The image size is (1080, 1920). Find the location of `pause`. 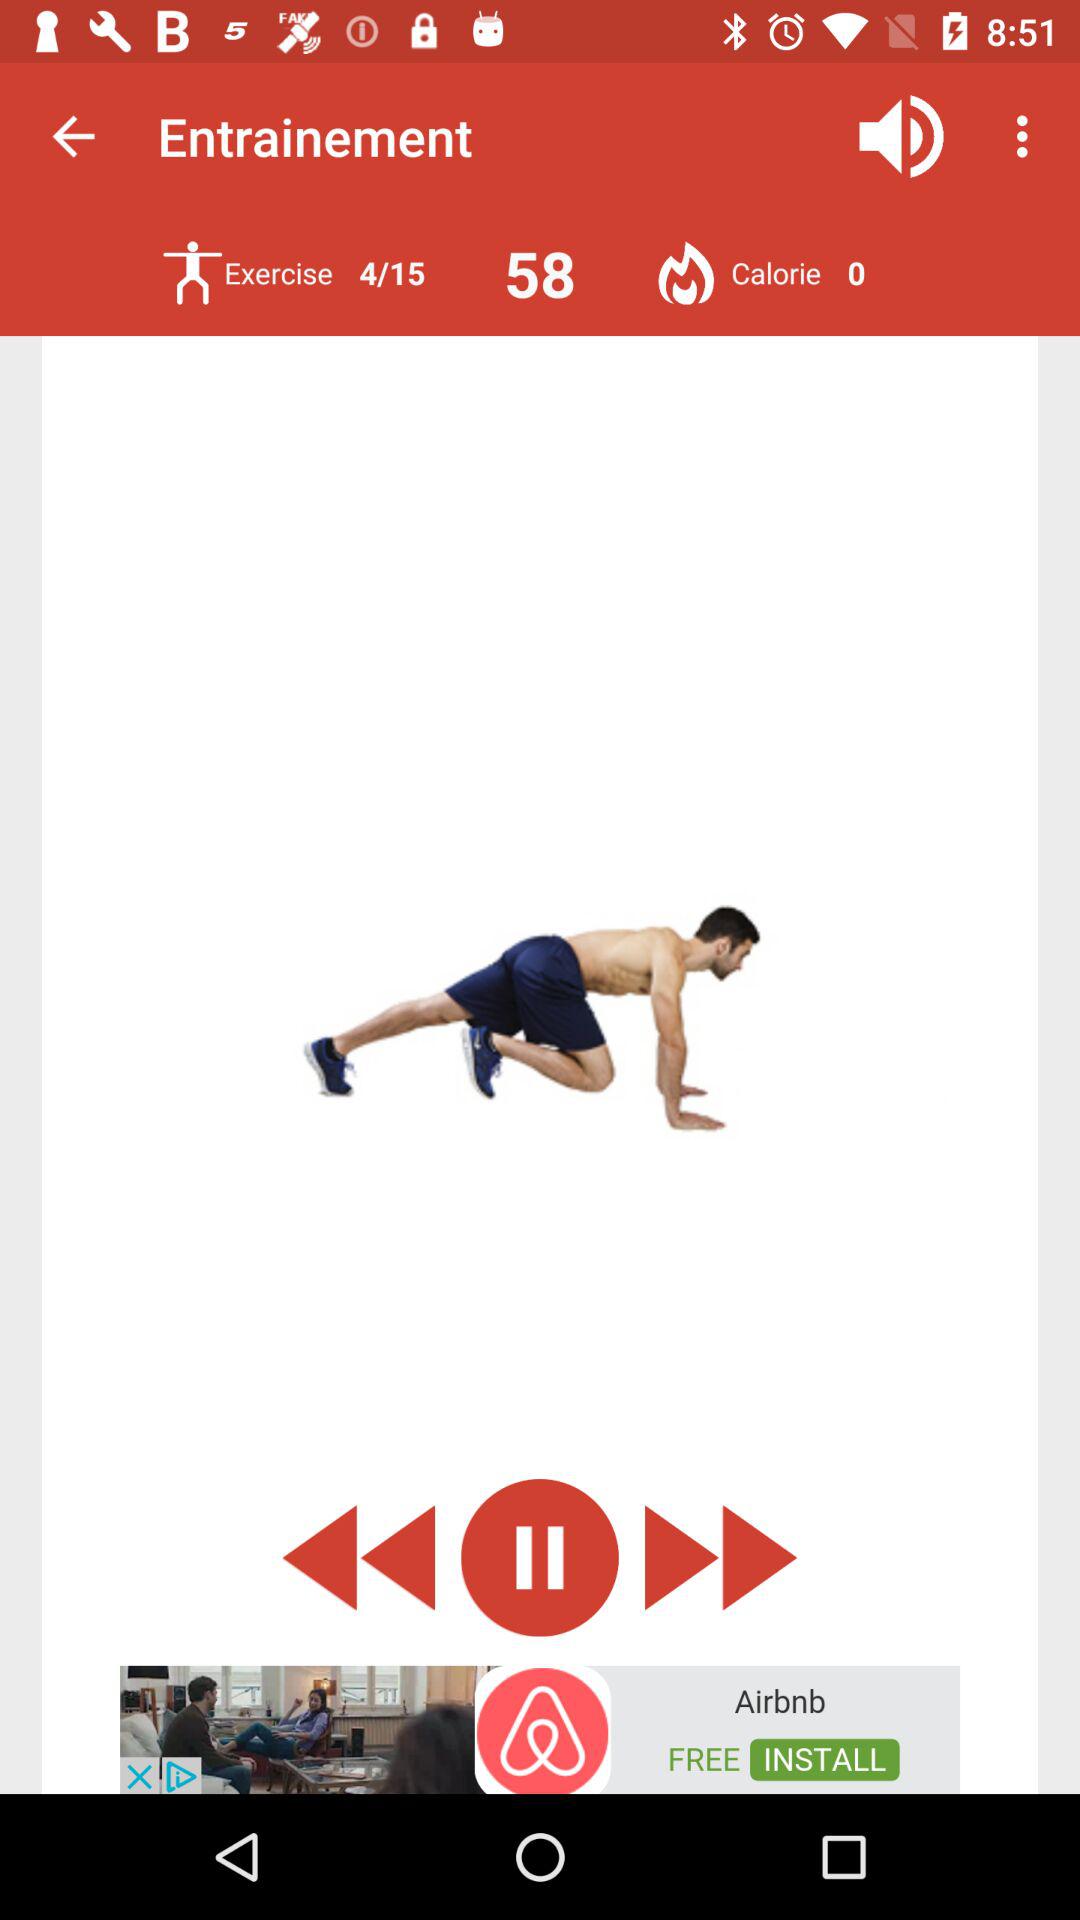

pause is located at coordinates (540, 1558).